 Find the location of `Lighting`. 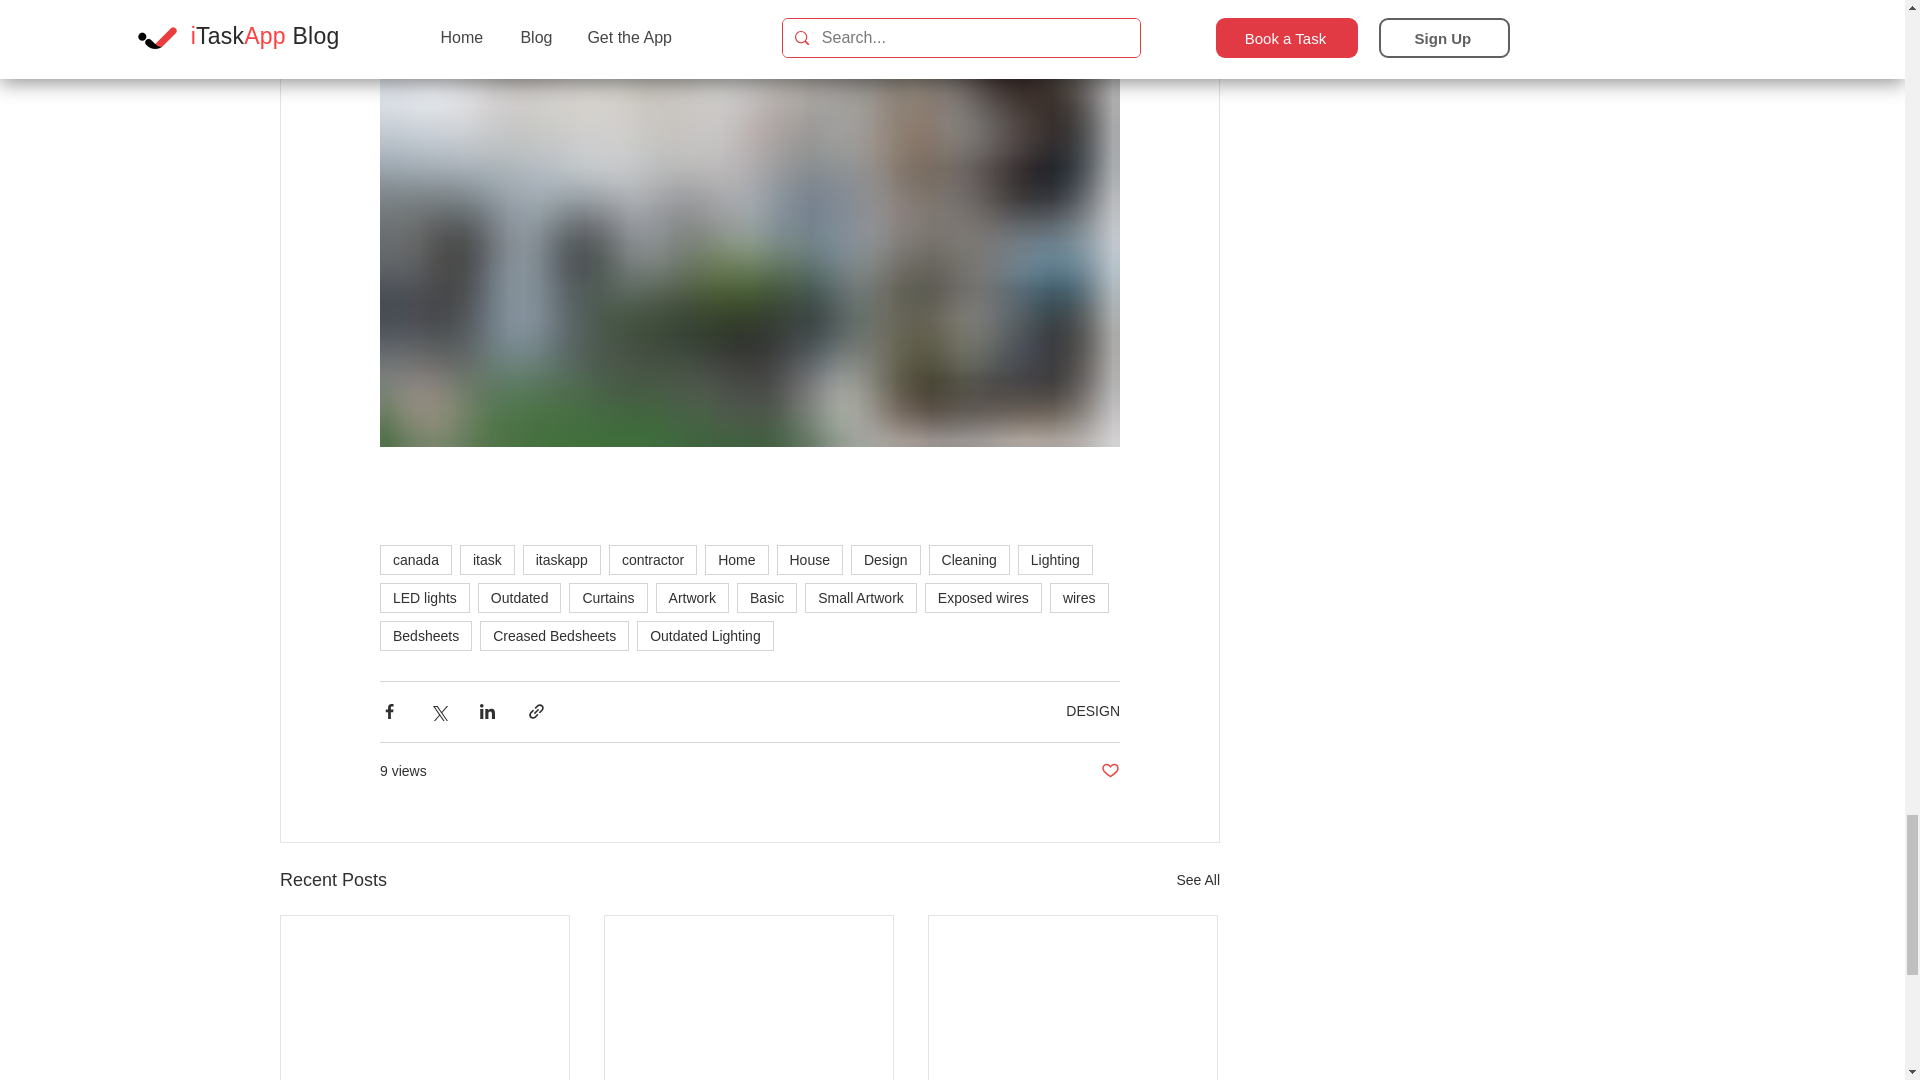

Lighting is located at coordinates (1054, 560).